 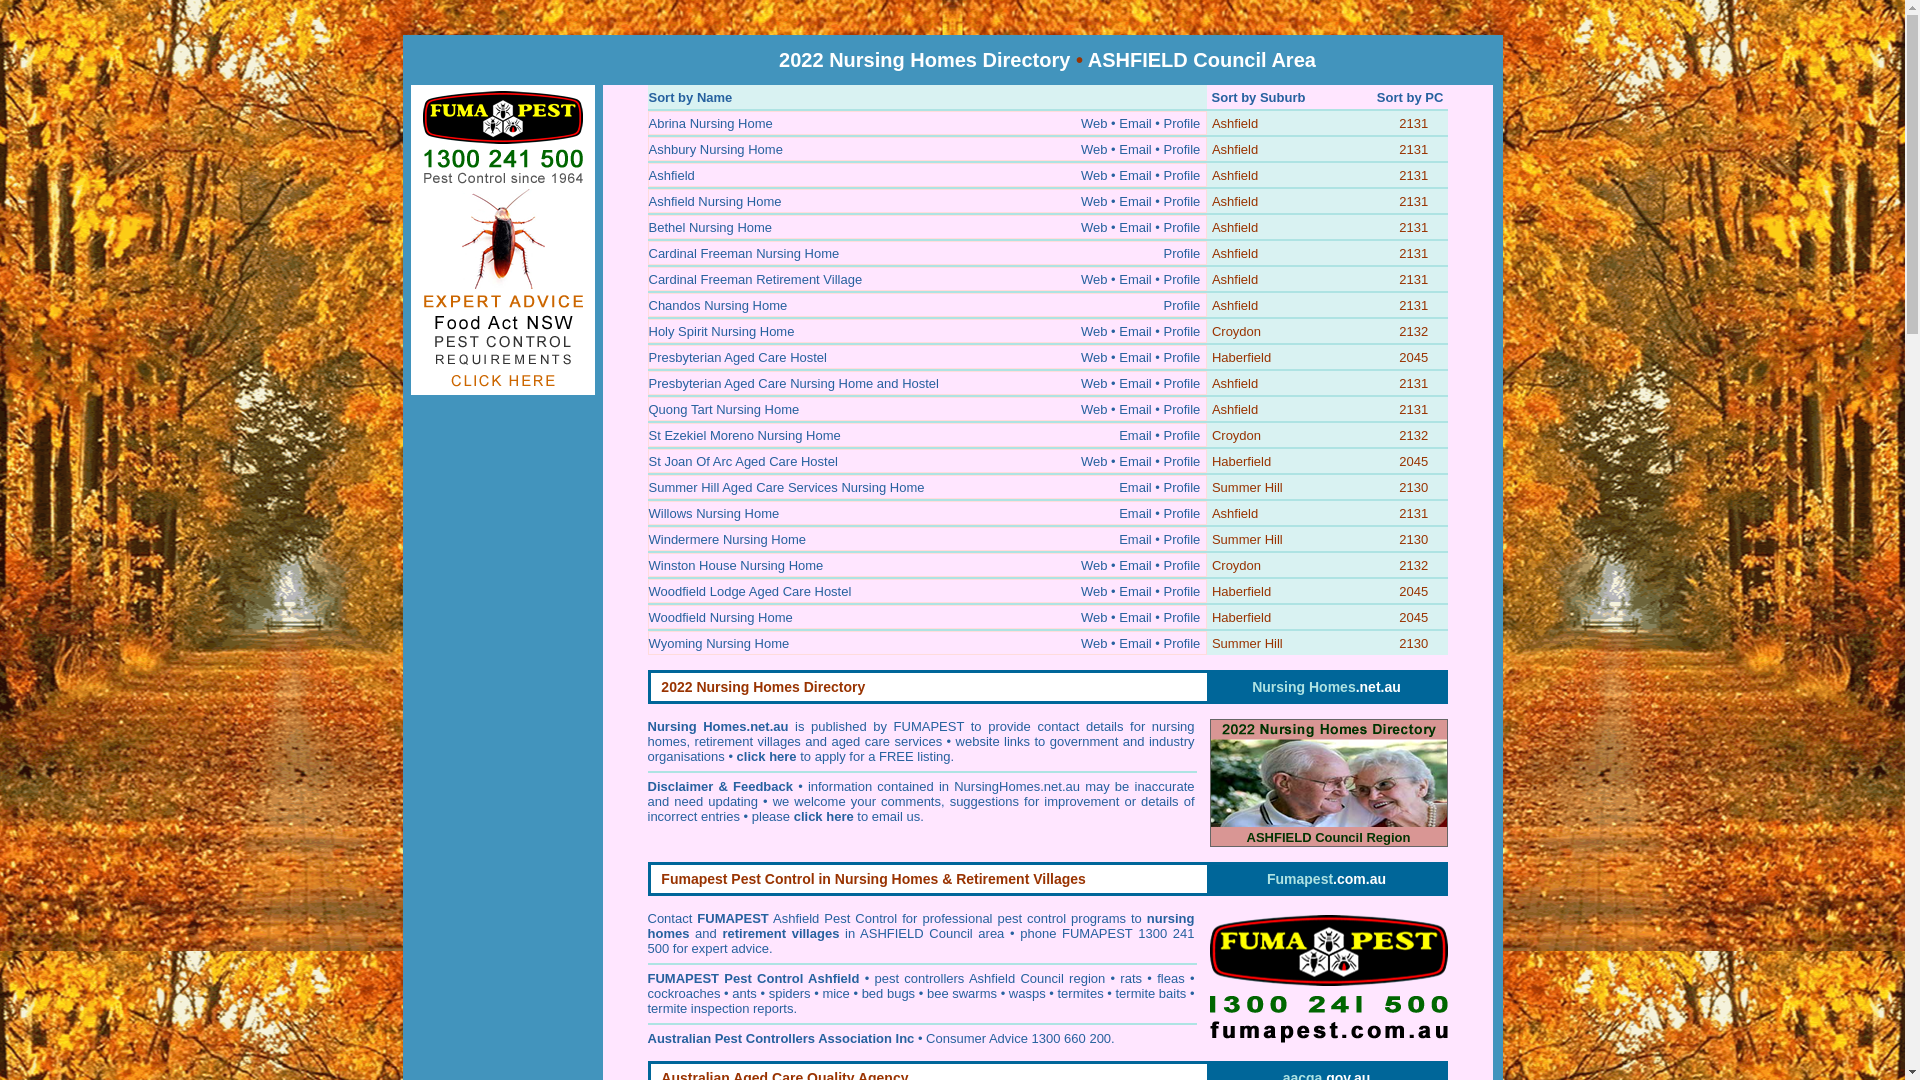 What do you see at coordinates (1242, 462) in the screenshot?
I see `Haberfield` at bounding box center [1242, 462].